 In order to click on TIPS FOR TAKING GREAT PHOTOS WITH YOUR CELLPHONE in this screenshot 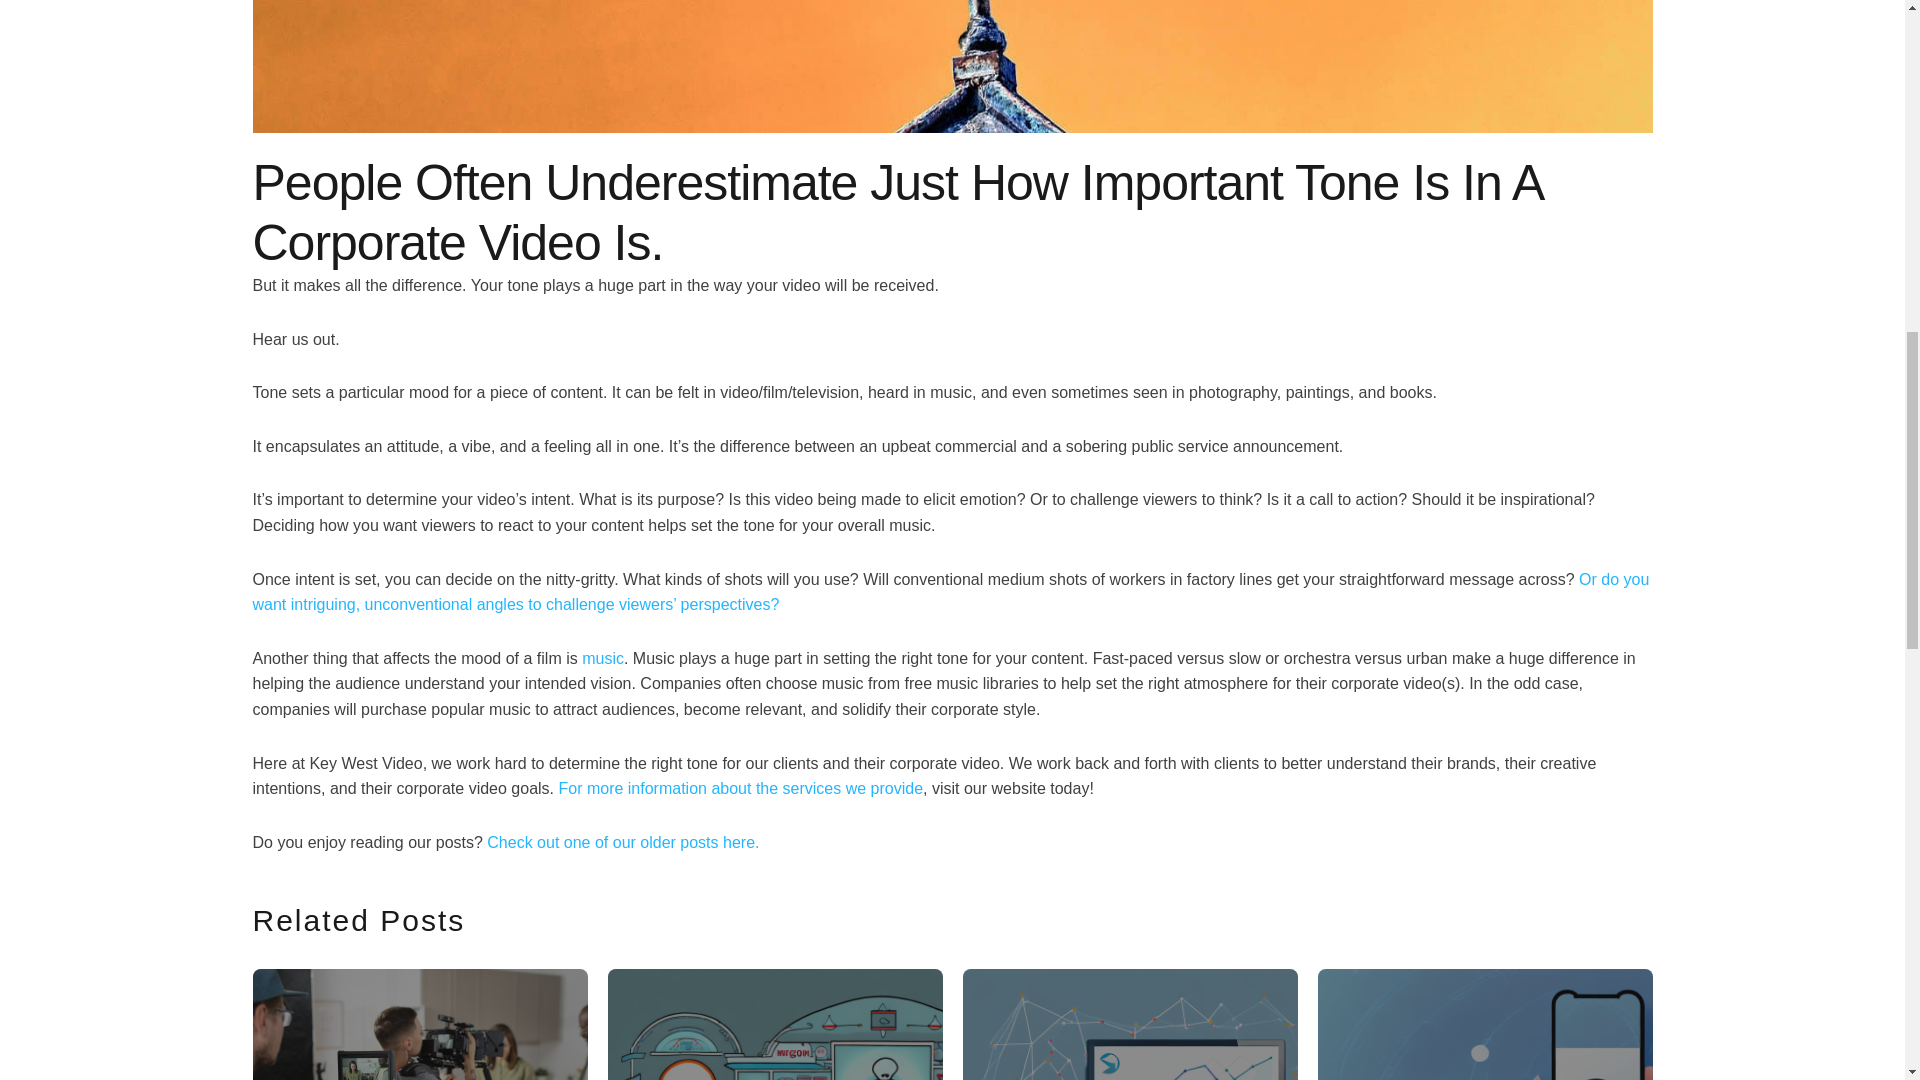, I will do `click(1485, 1024)`.